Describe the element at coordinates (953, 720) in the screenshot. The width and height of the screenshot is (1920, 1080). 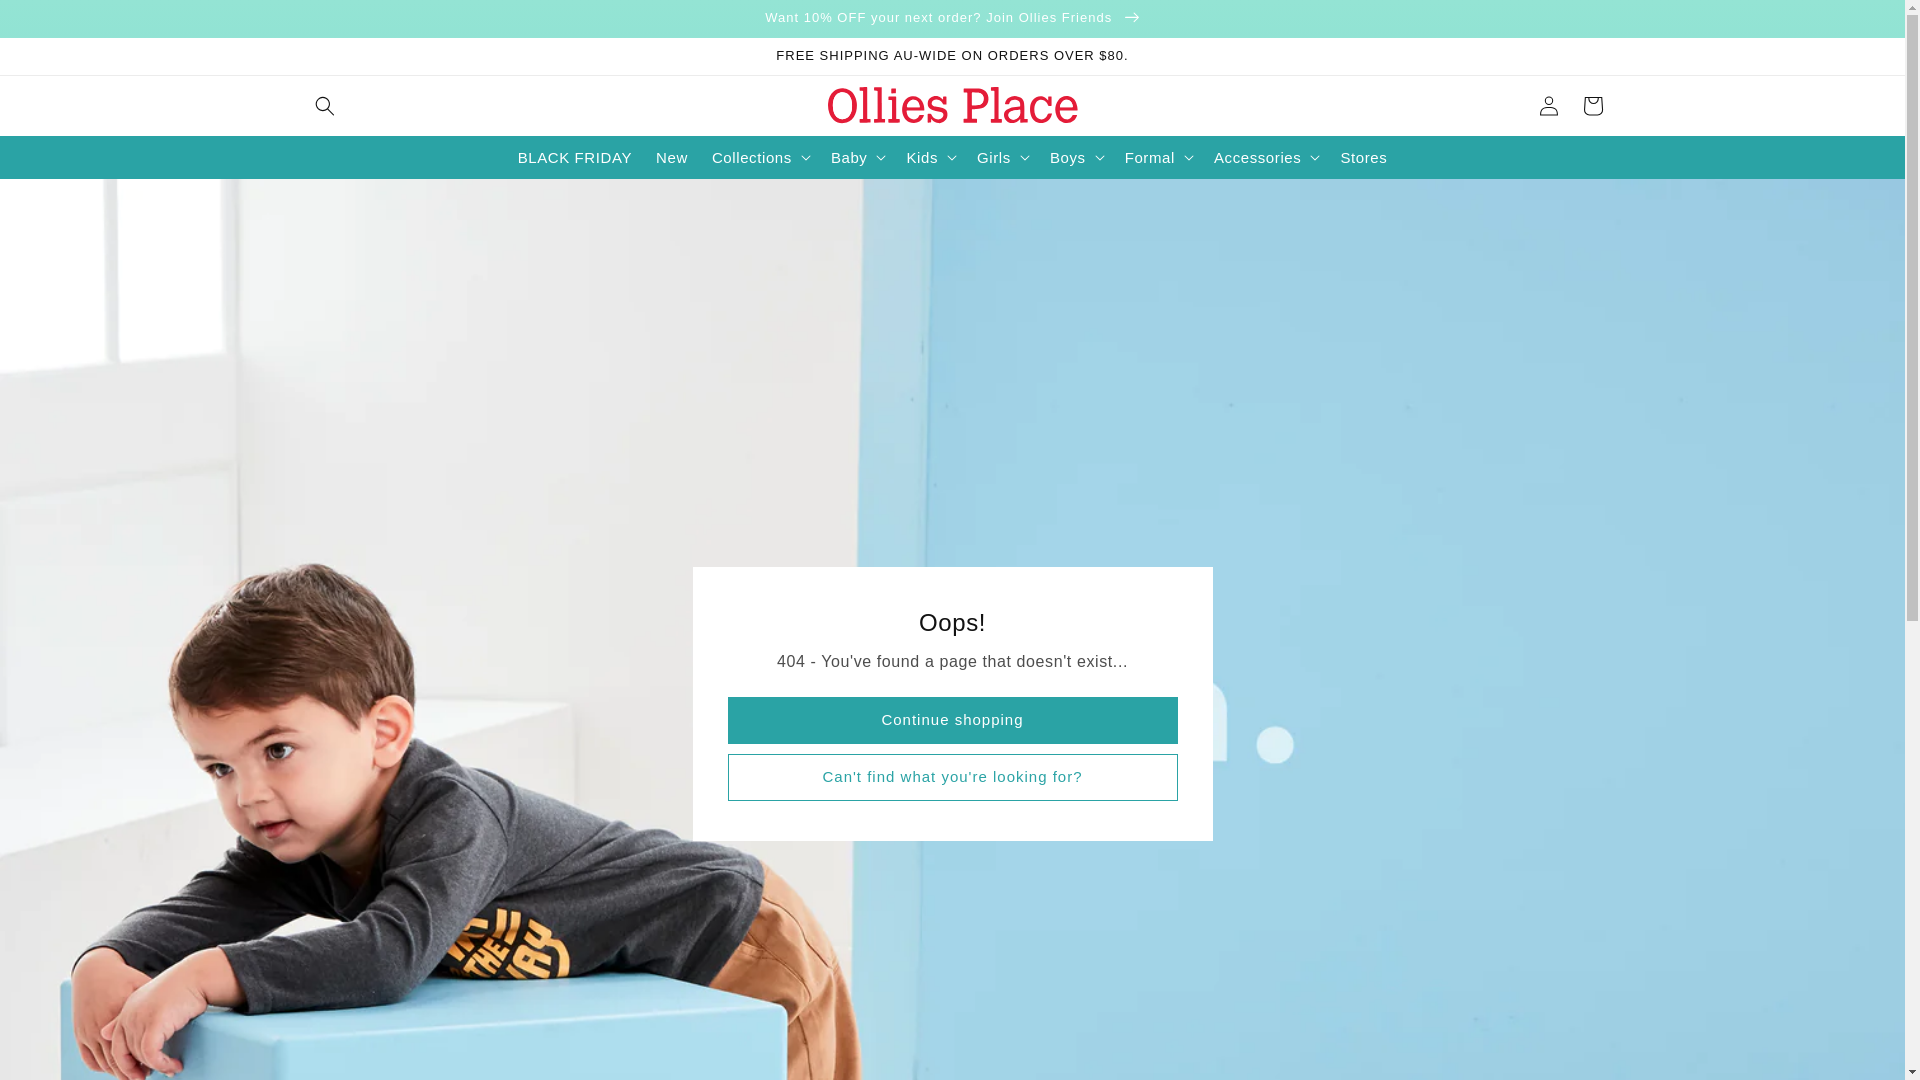
I see `Continue shopping` at that location.